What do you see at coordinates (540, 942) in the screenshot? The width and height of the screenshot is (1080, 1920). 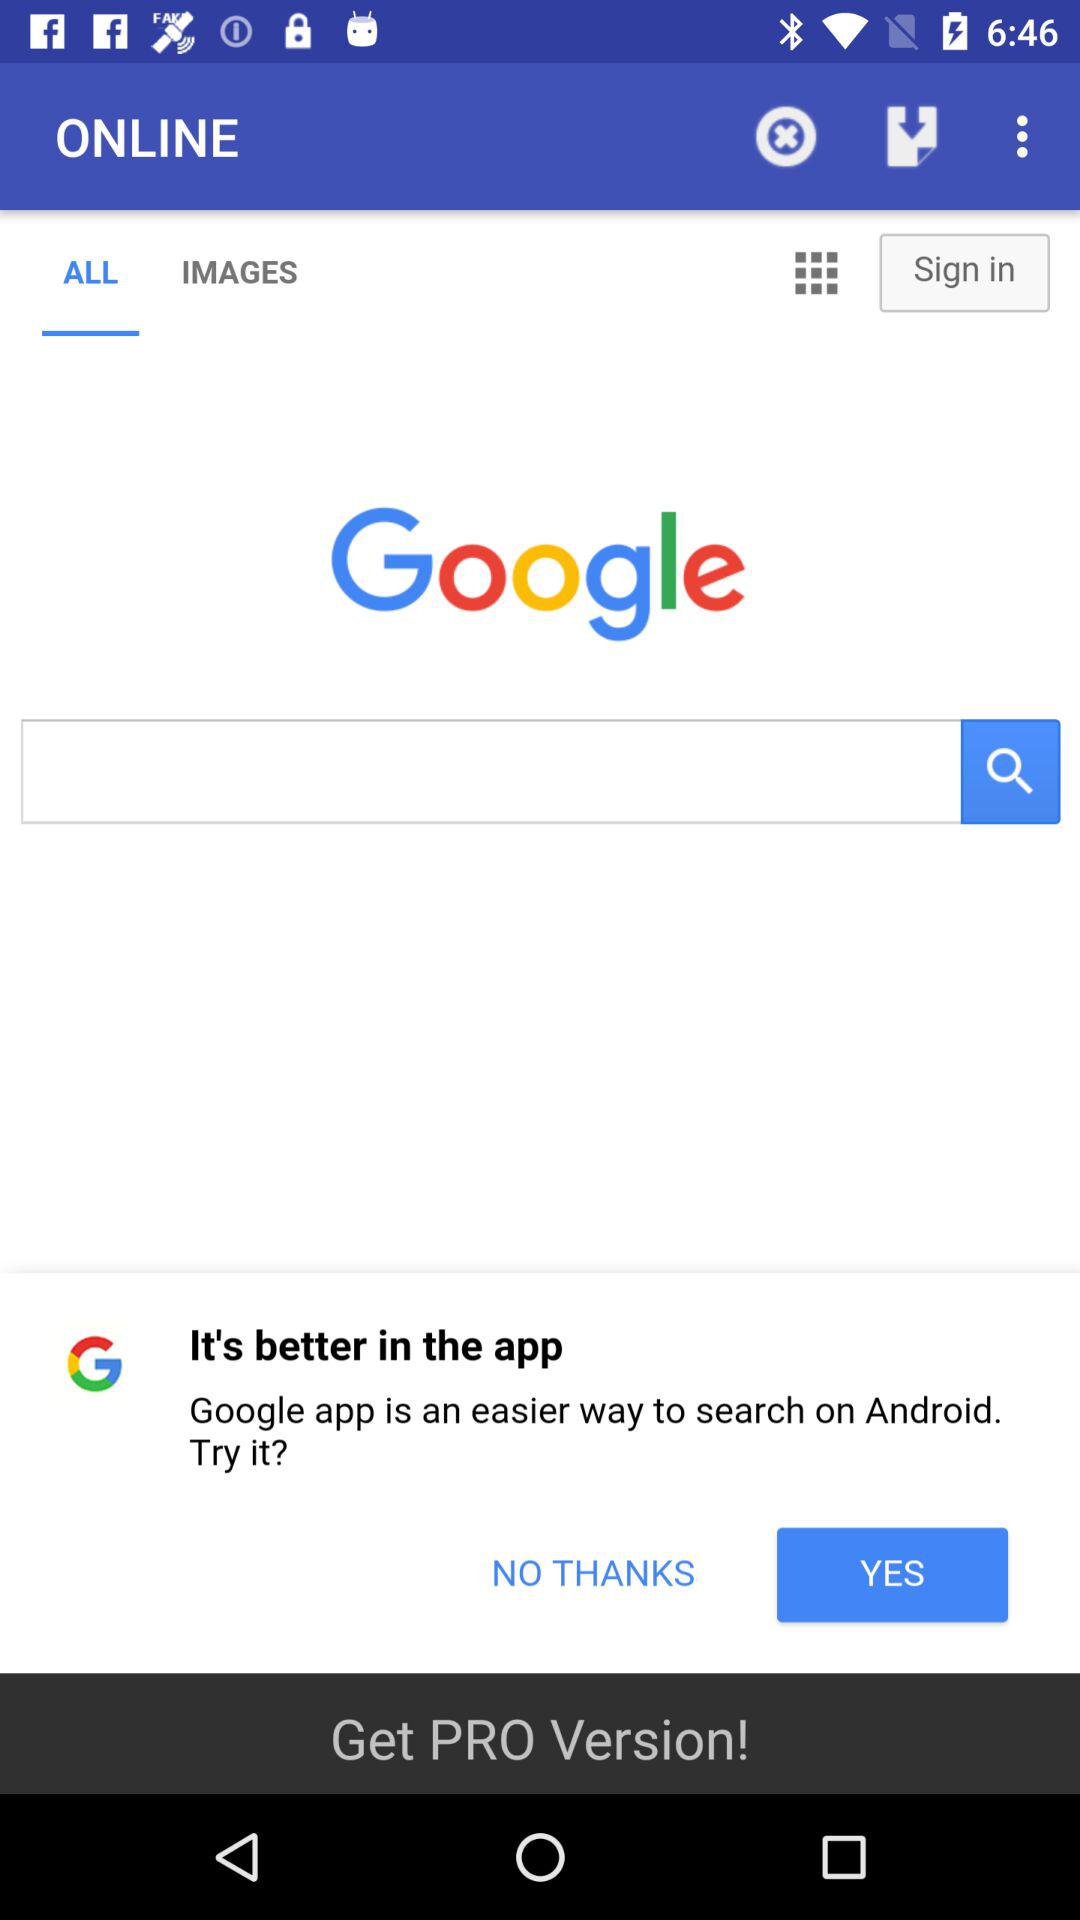 I see `google search` at bounding box center [540, 942].